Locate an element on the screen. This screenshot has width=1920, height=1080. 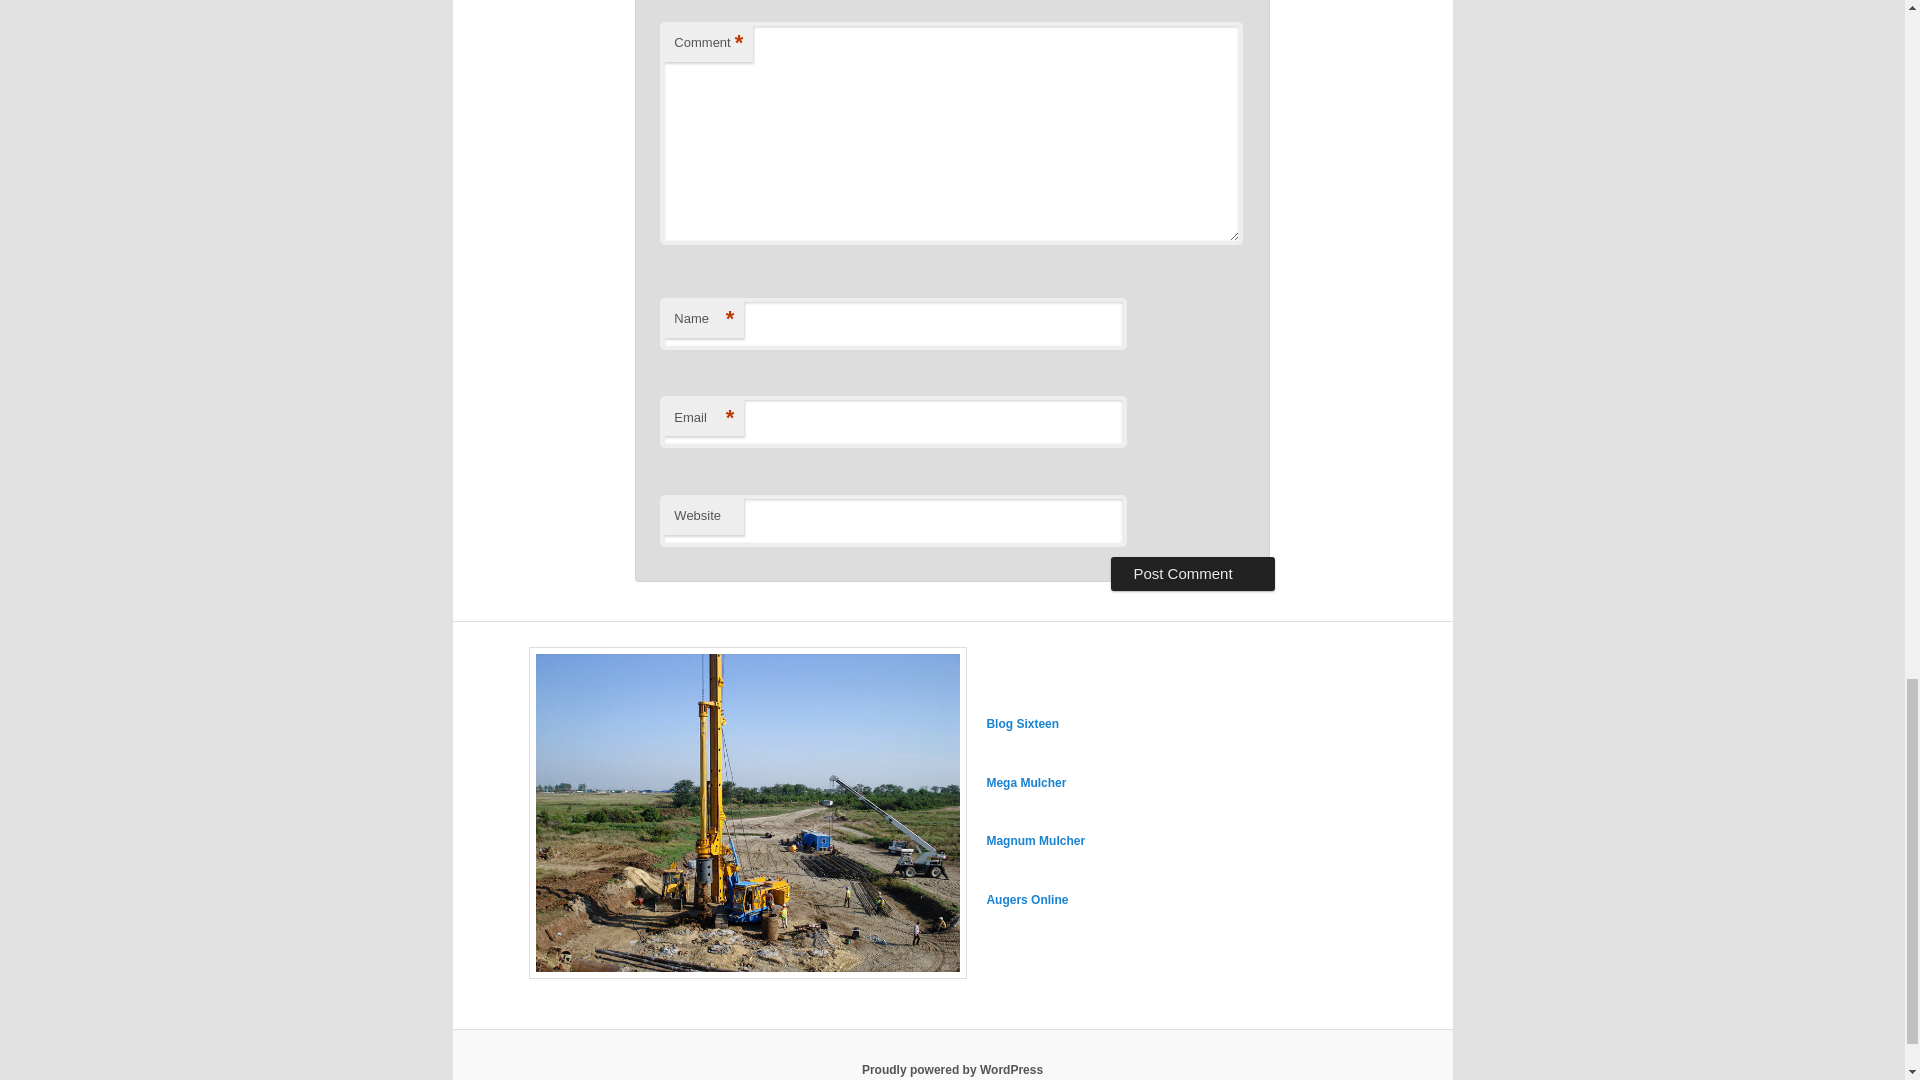
Blog Sixteen is located at coordinates (1022, 724).